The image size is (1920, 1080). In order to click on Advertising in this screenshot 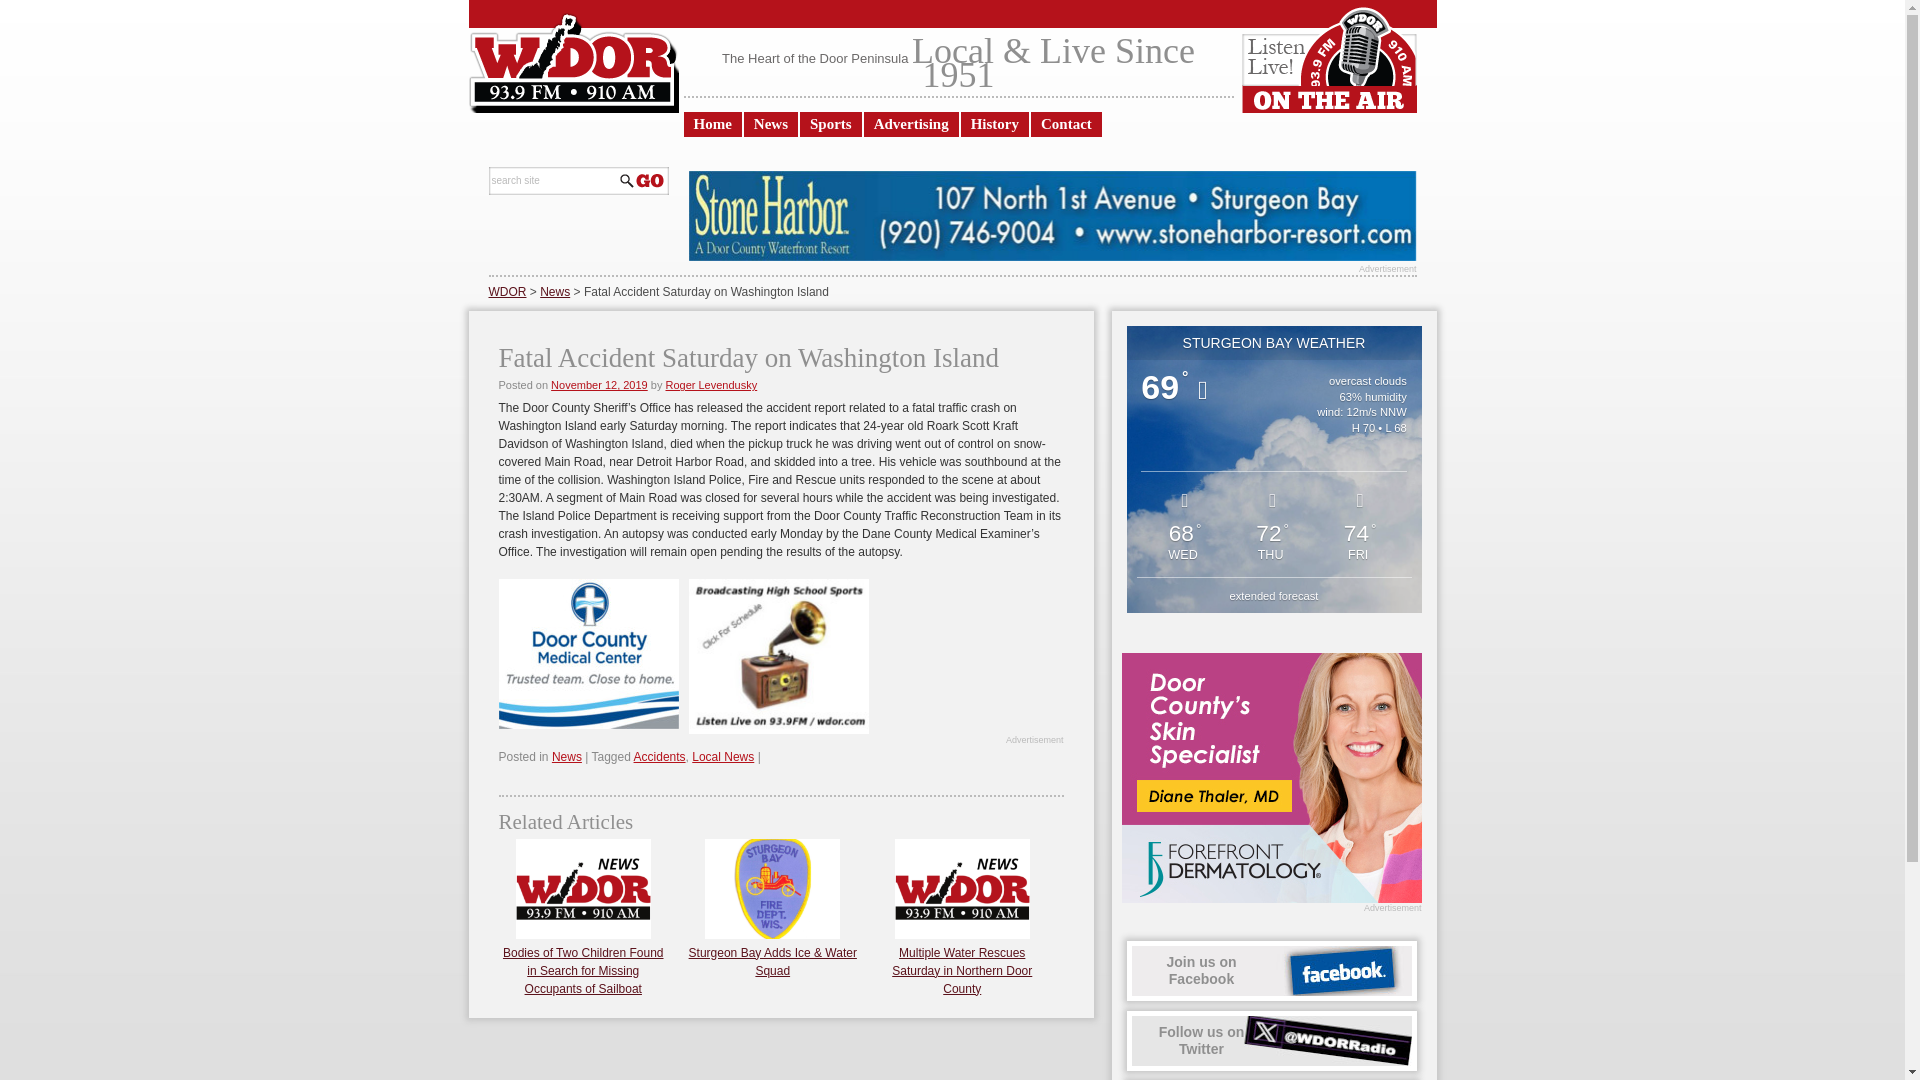, I will do `click(911, 124)`.